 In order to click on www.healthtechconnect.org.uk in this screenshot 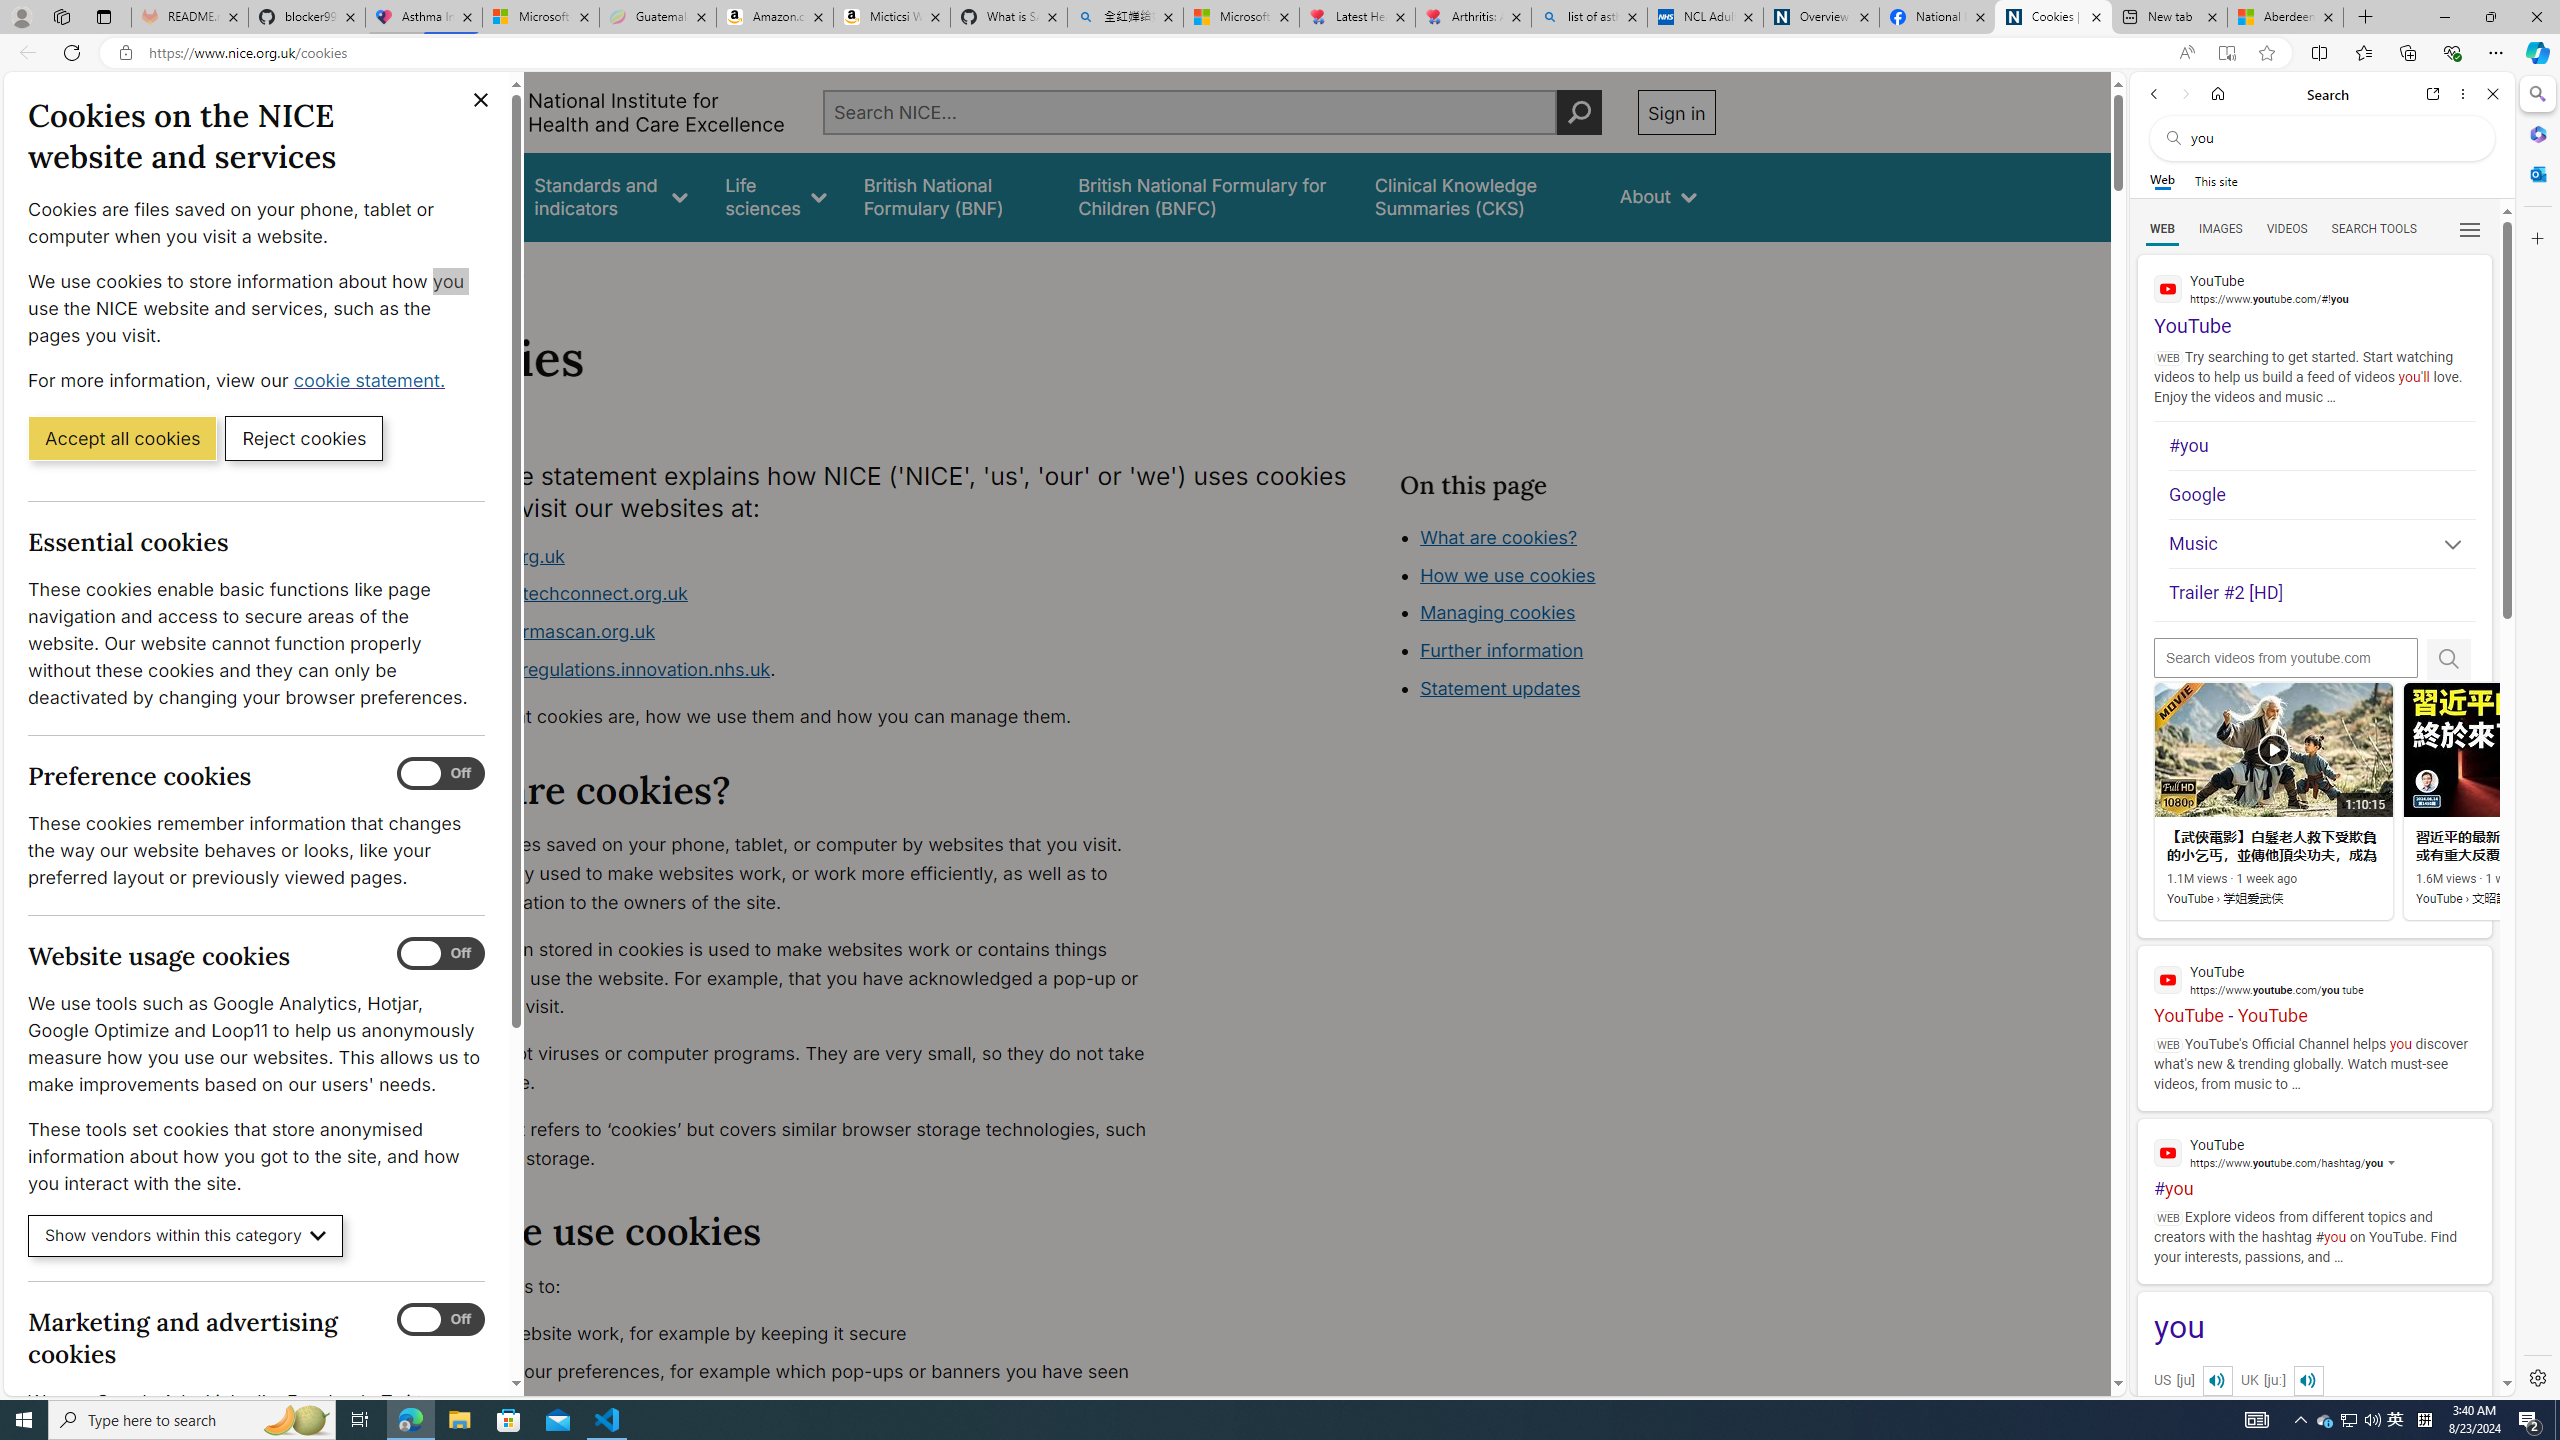, I will do `click(796, 595)`.